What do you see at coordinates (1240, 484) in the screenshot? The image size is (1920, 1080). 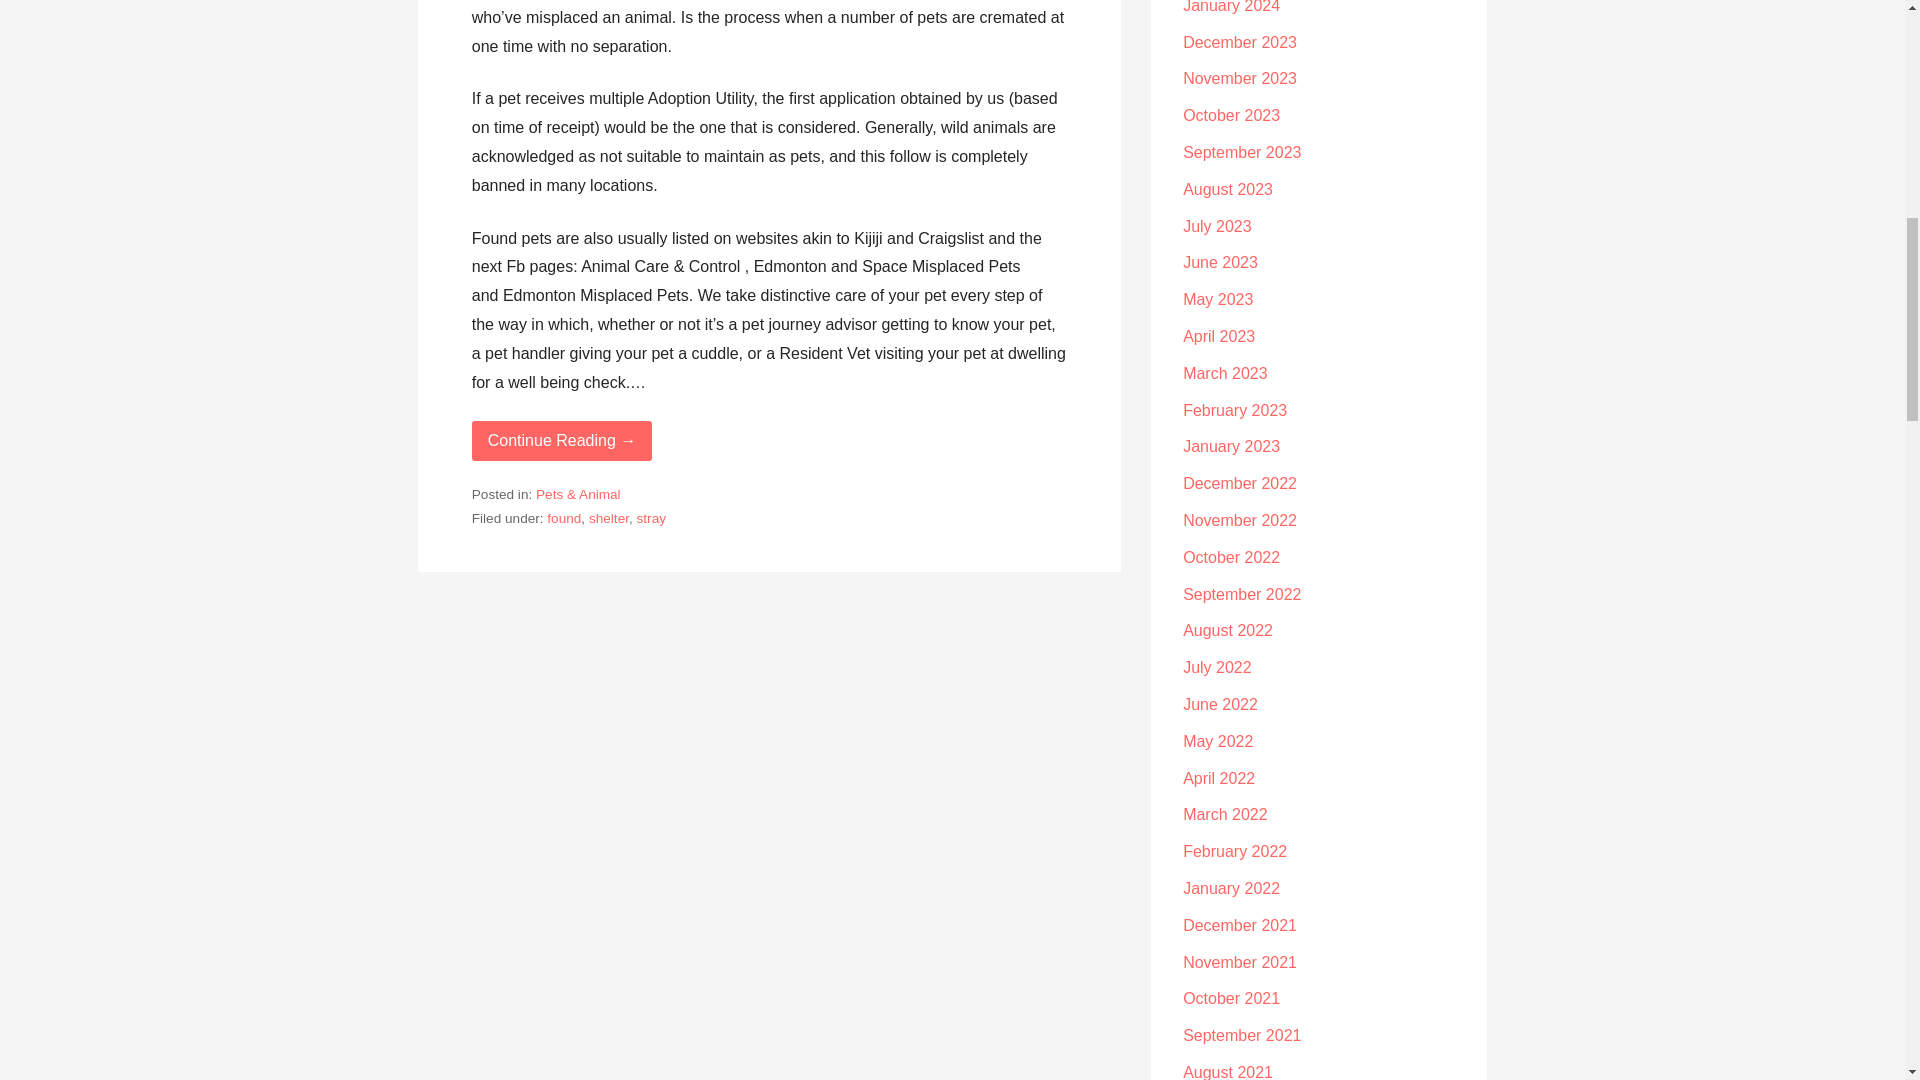 I see `December 2022` at bounding box center [1240, 484].